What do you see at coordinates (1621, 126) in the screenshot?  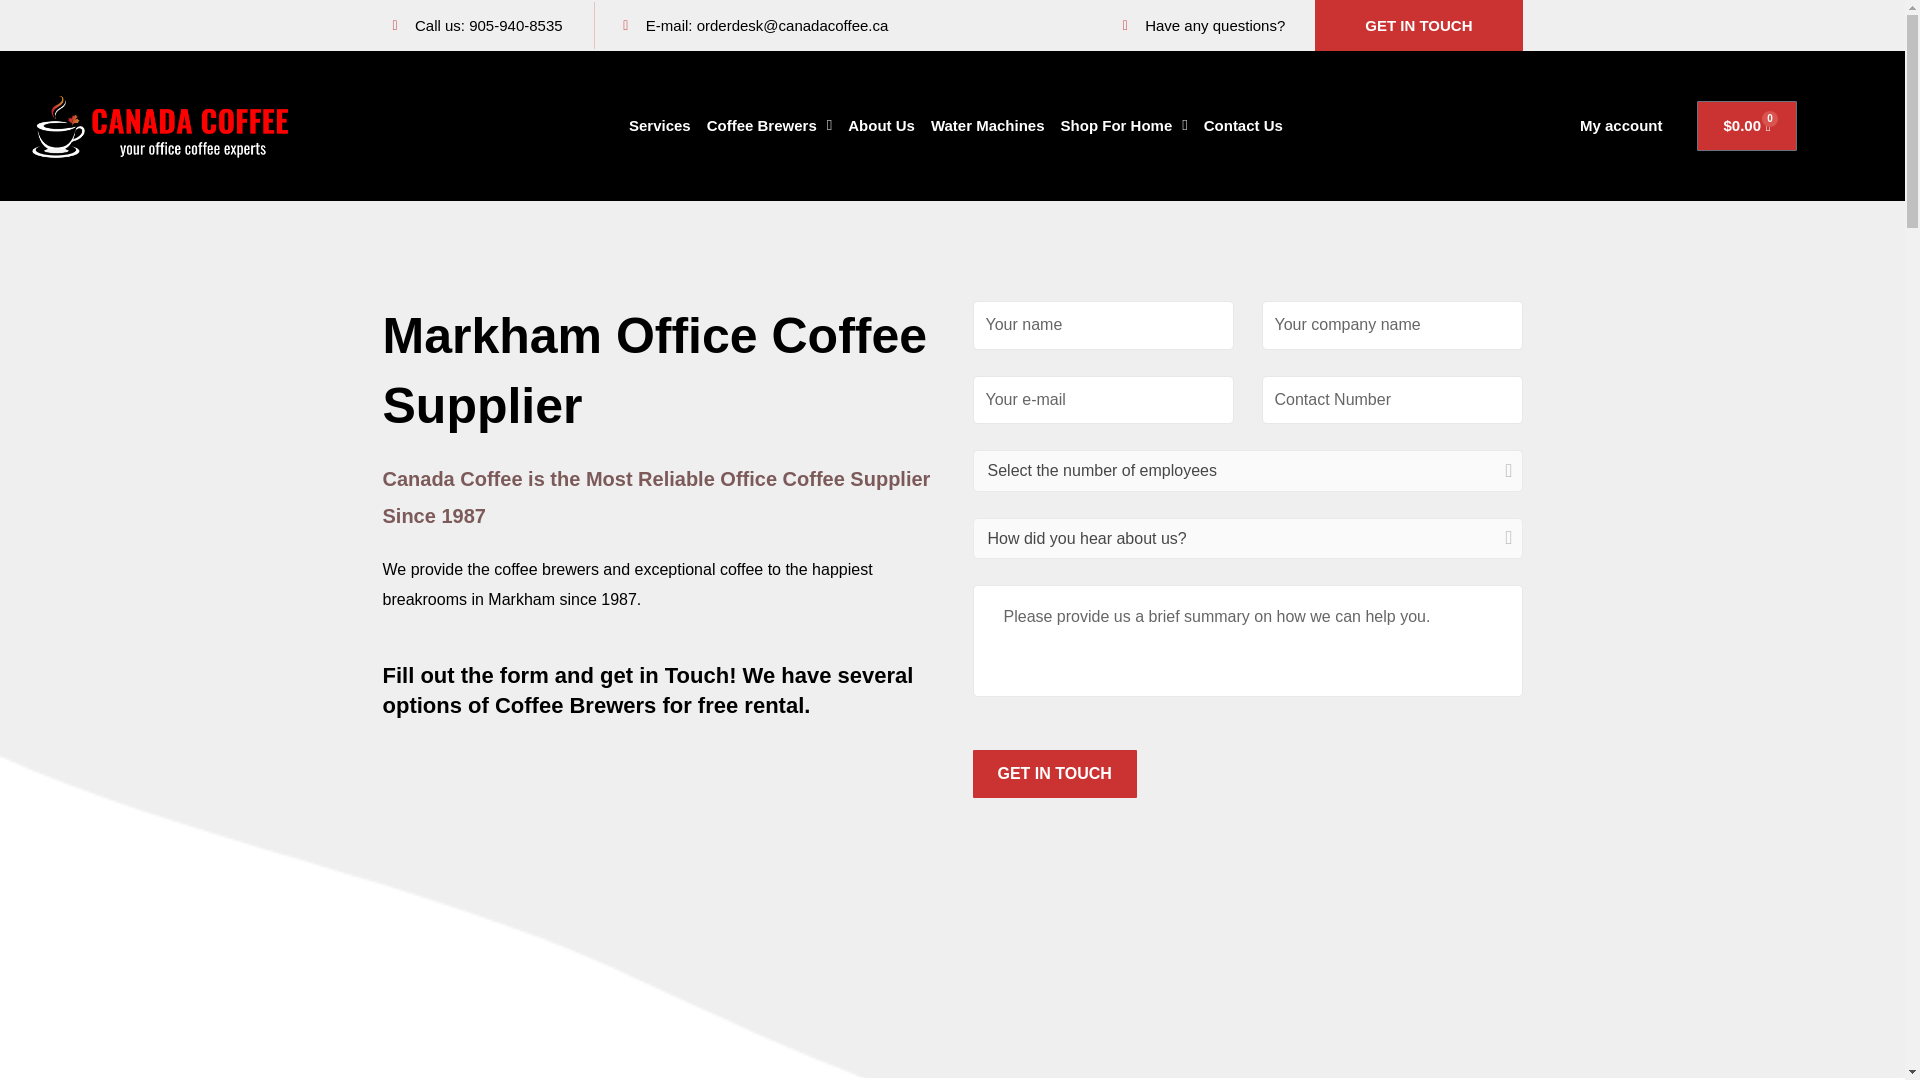 I see `My account` at bounding box center [1621, 126].